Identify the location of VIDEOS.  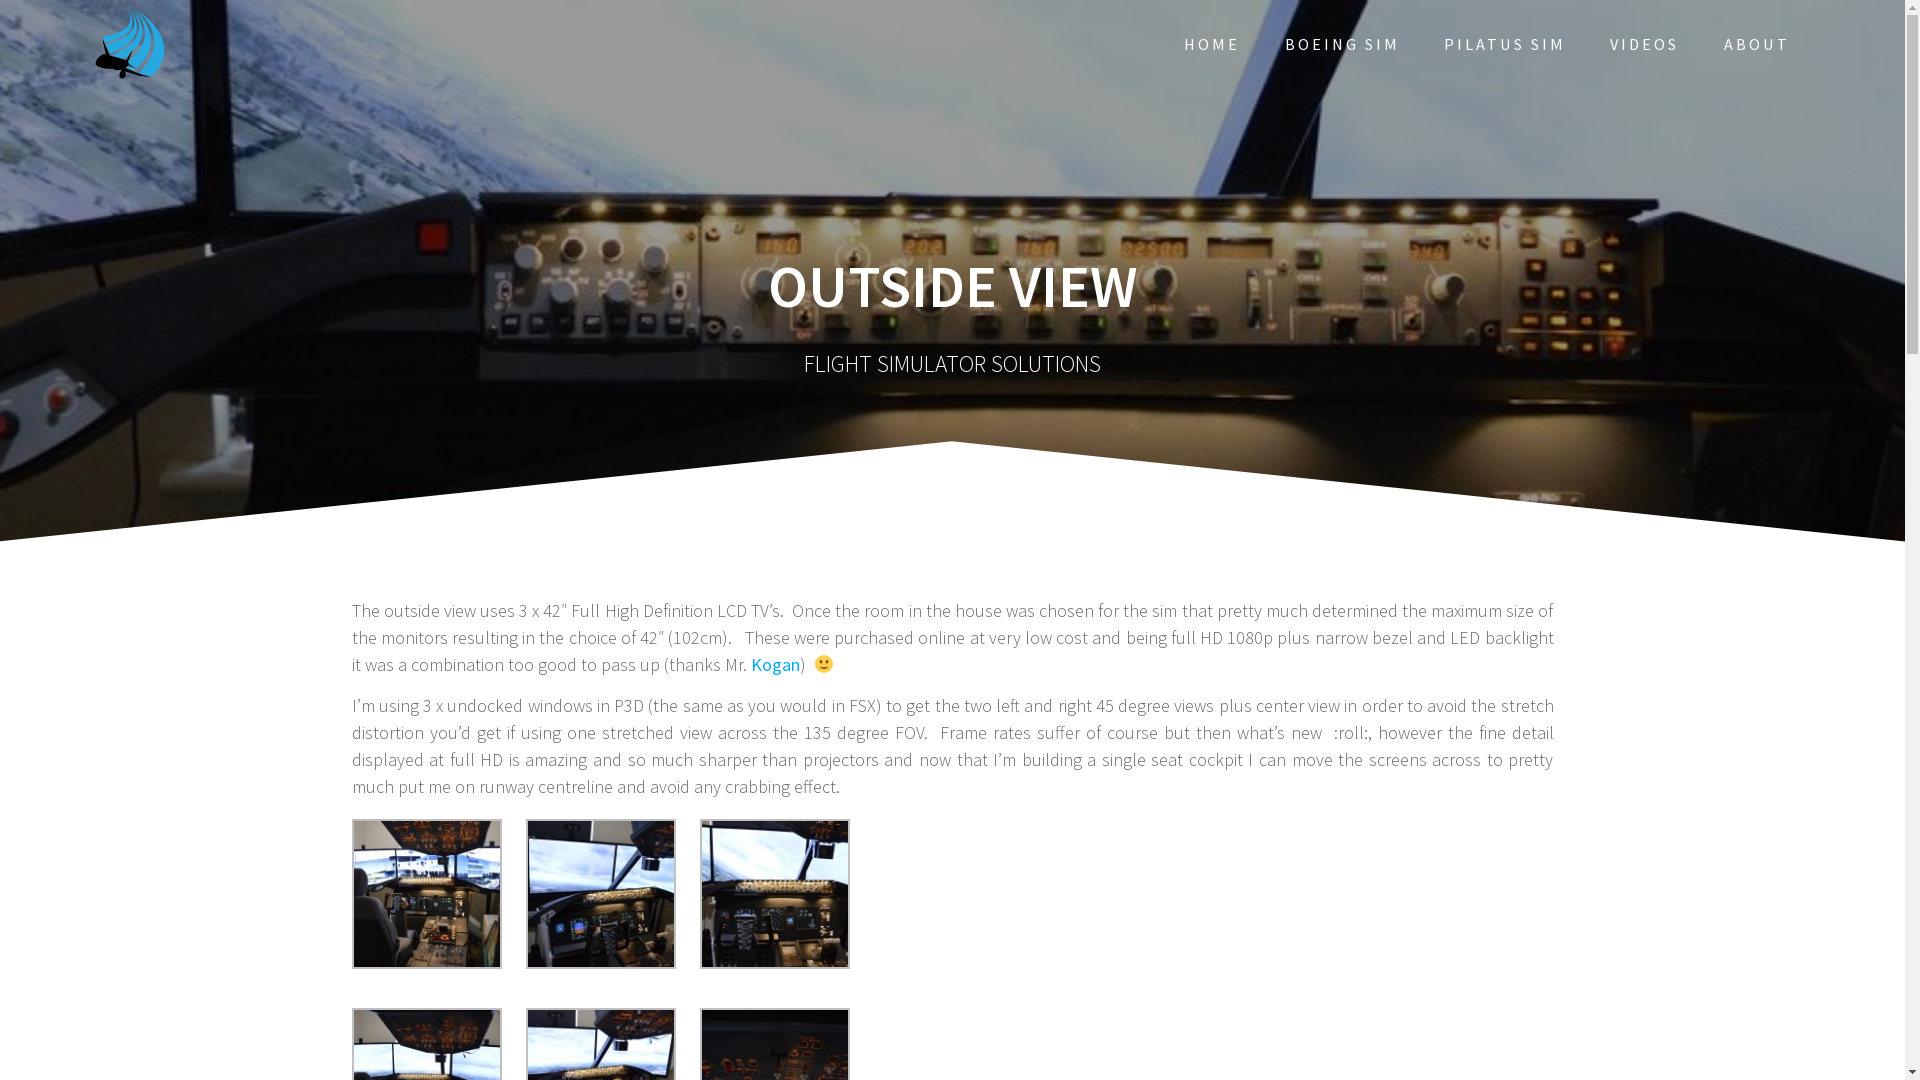
(1644, 44).